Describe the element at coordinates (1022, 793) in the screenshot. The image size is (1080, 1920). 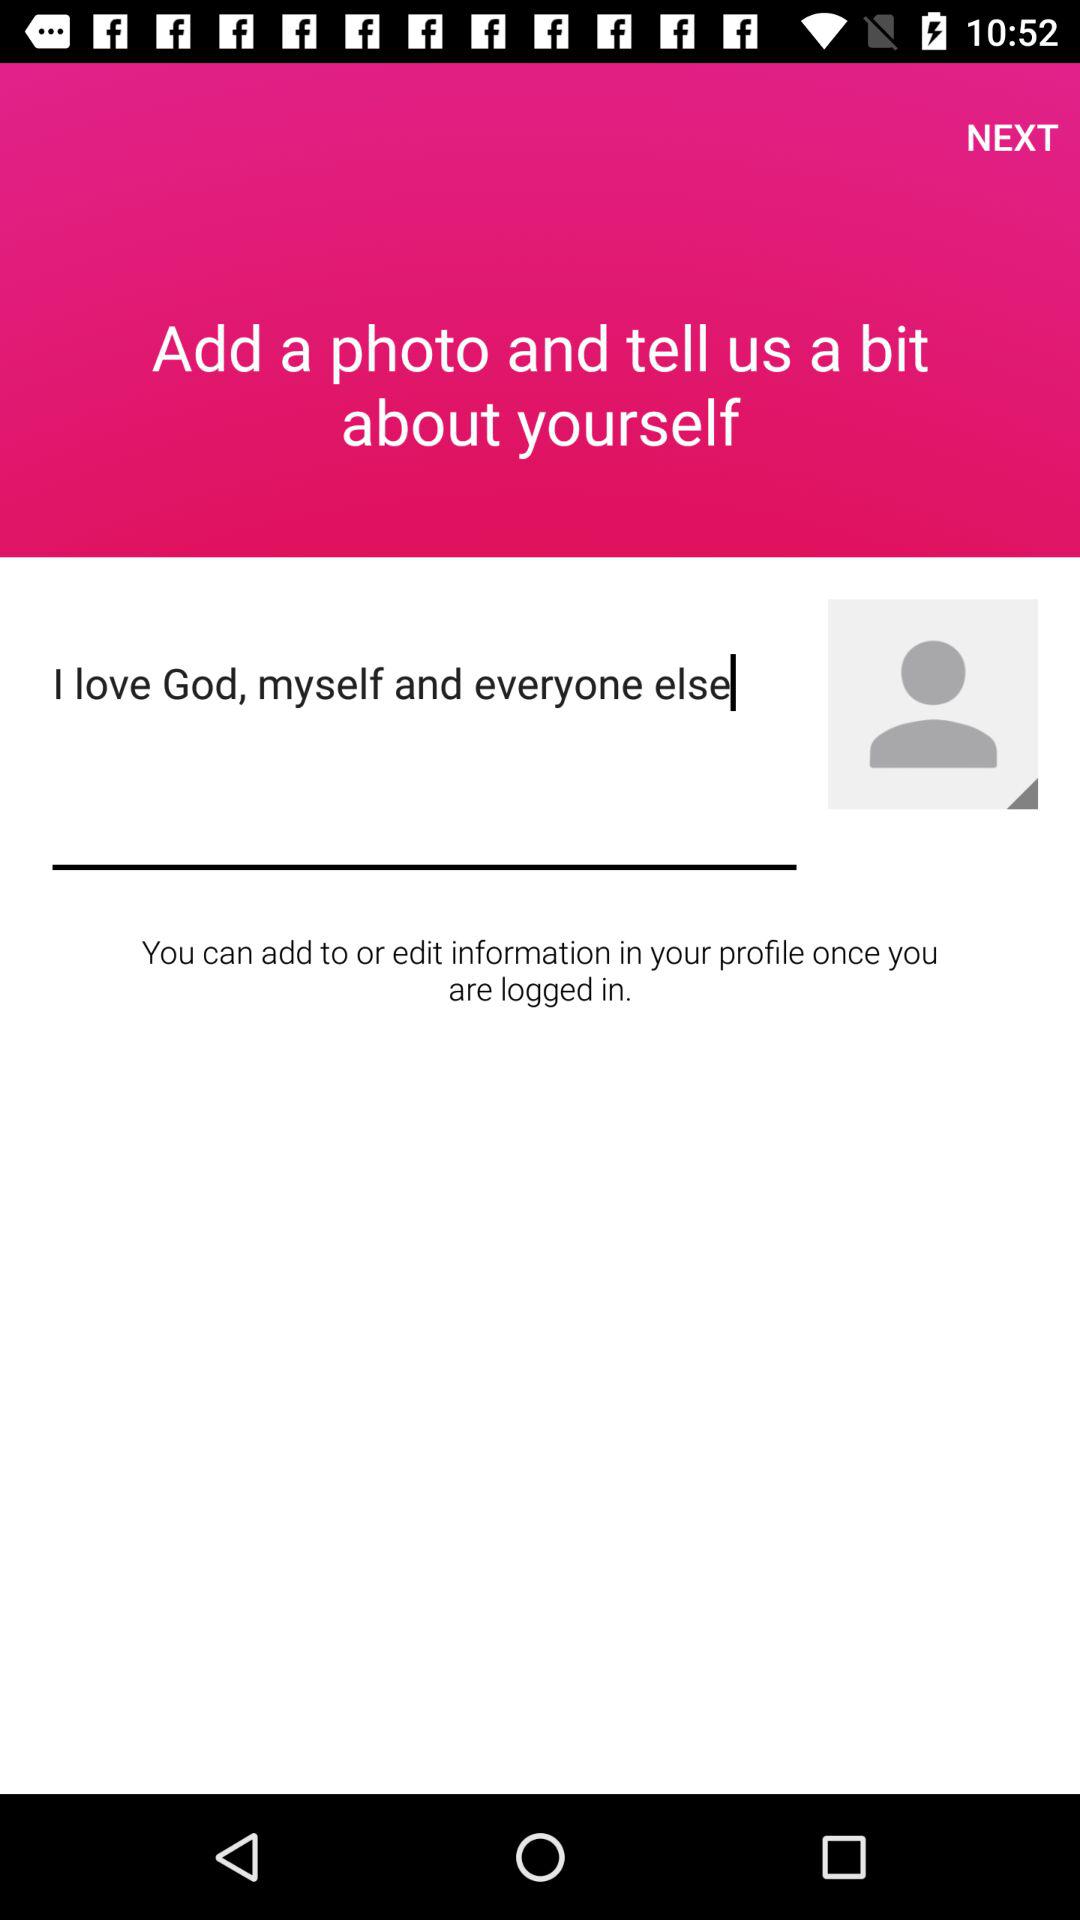
I see `upload picture` at that location.